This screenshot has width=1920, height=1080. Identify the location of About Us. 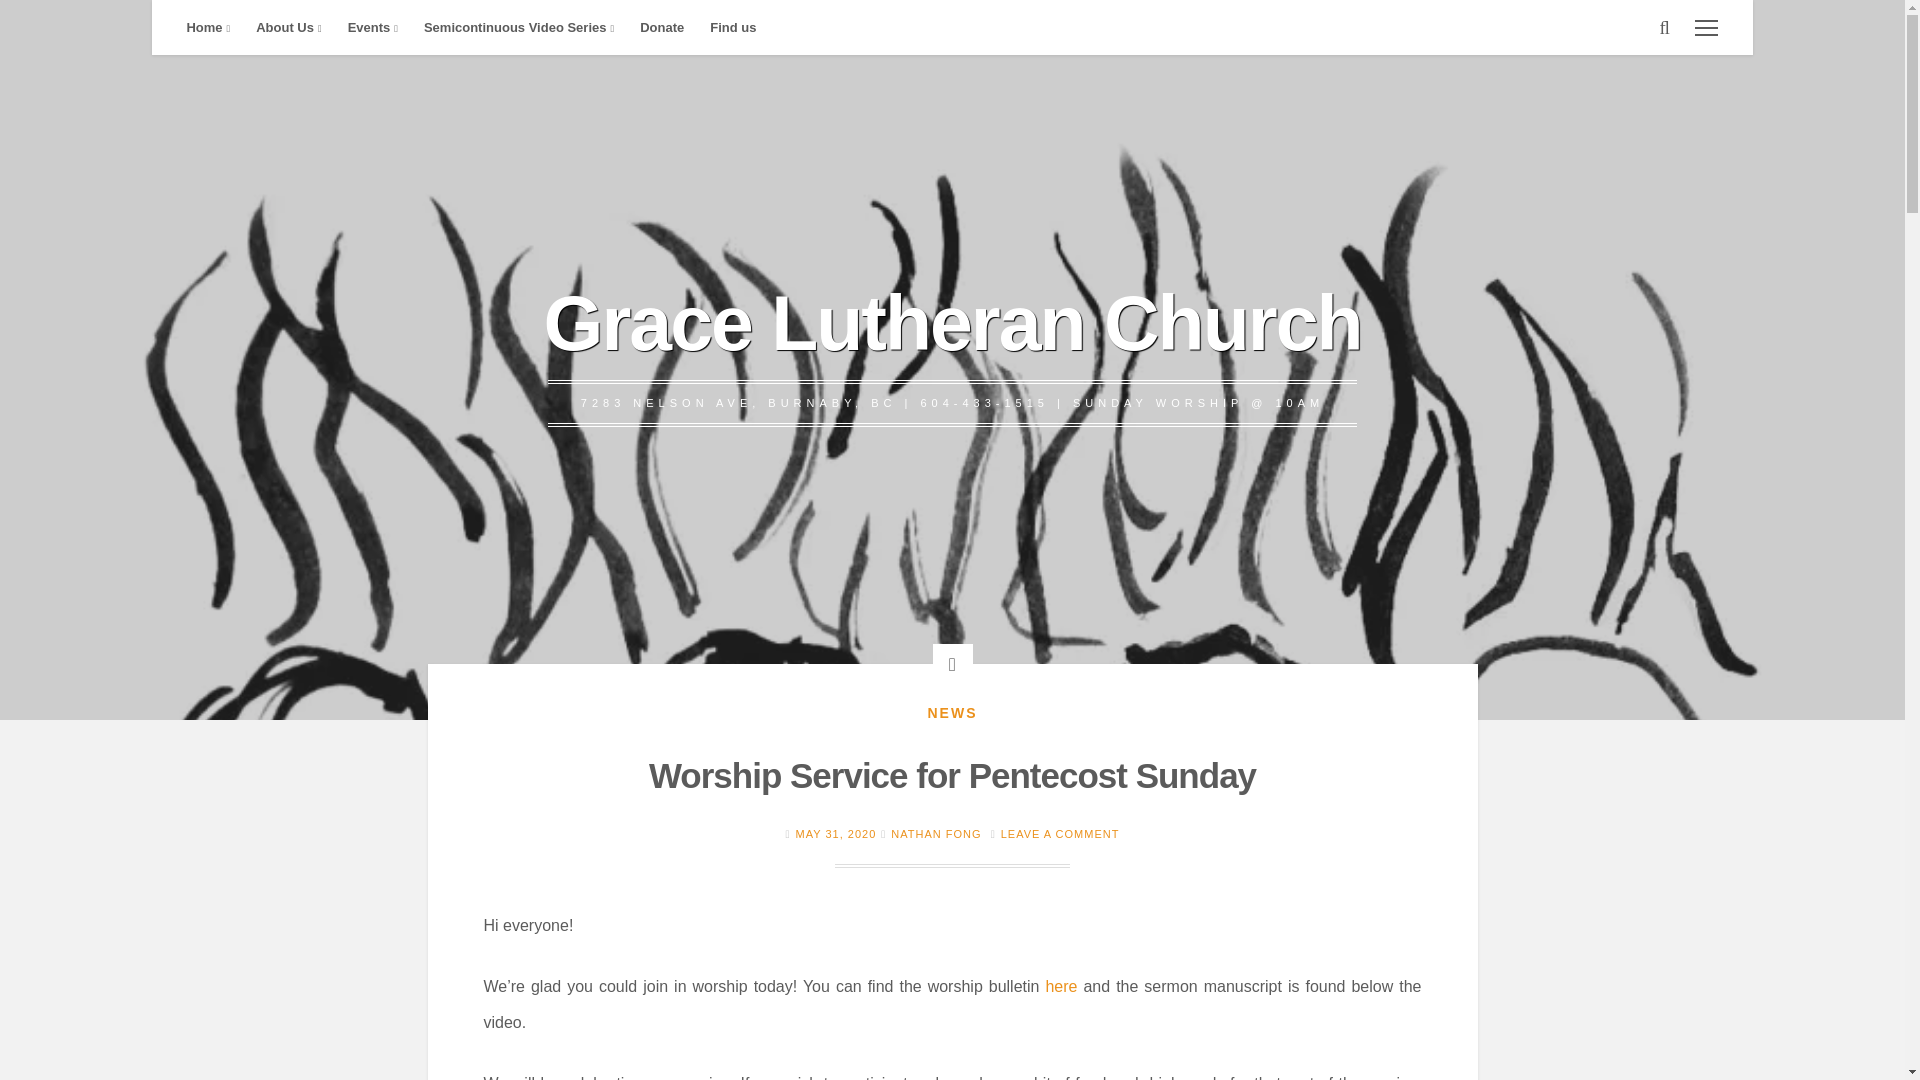
(288, 28).